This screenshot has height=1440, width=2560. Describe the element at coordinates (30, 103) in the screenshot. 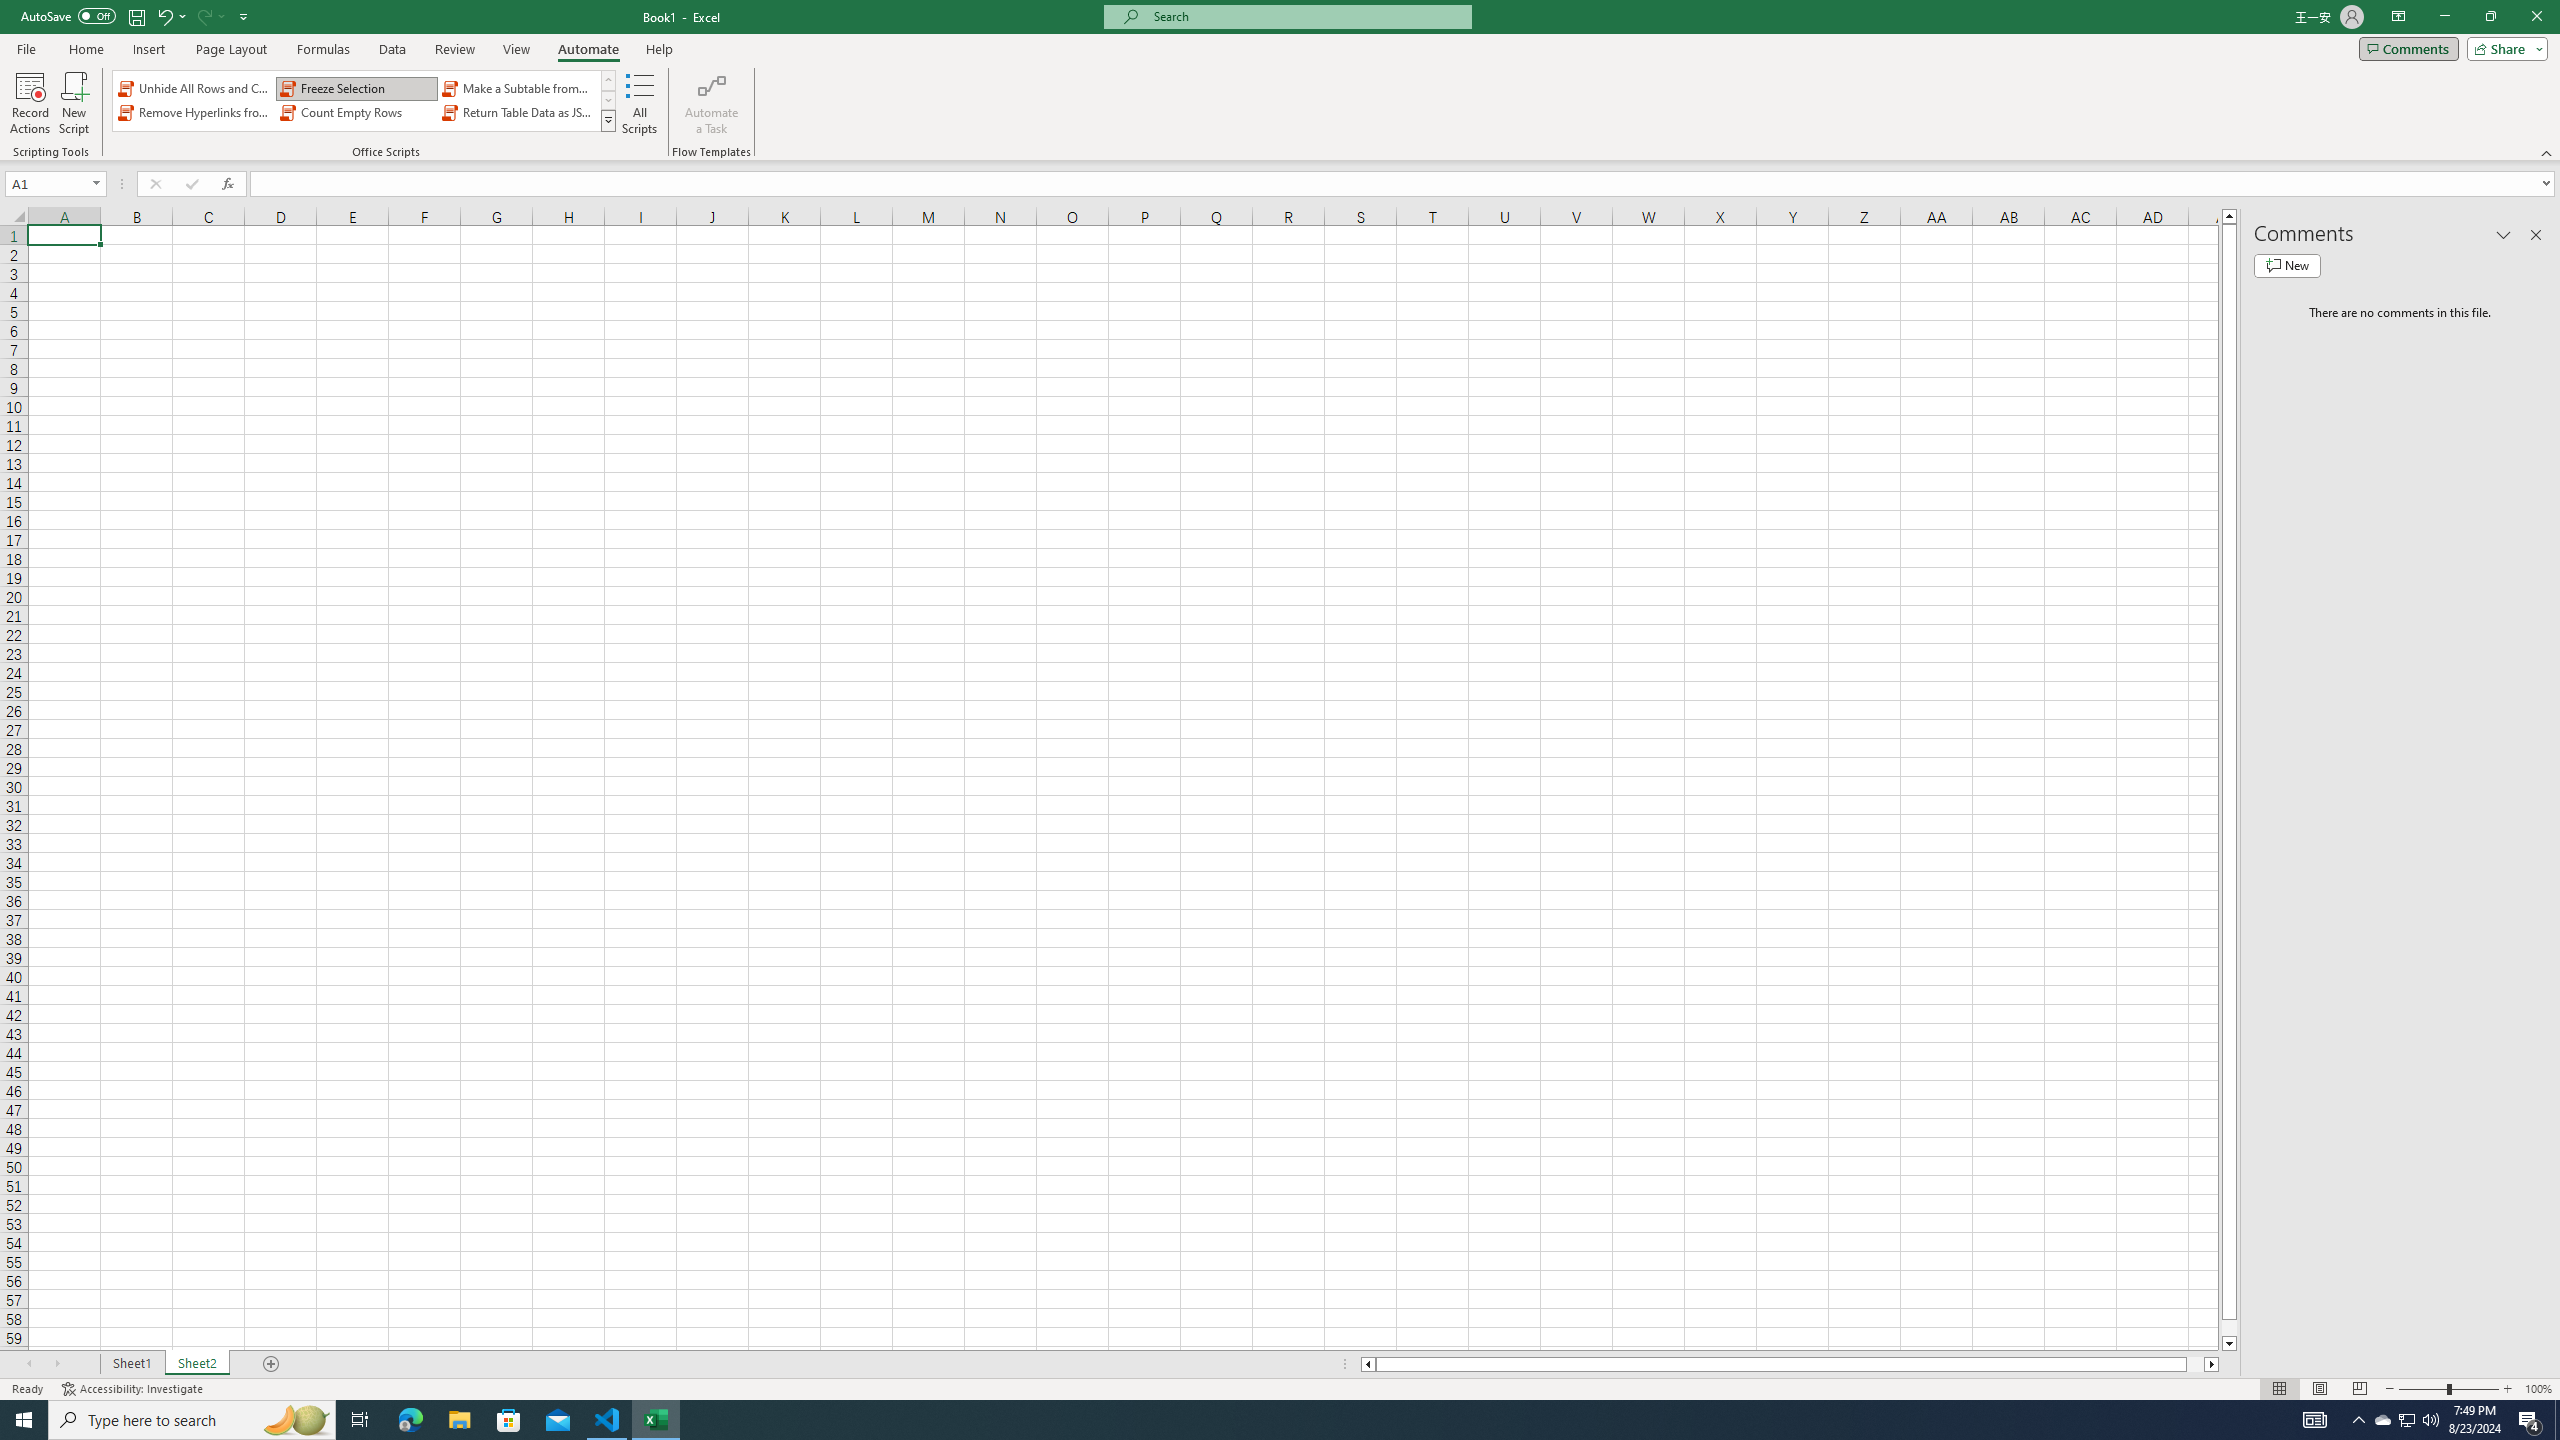

I see `Record Actions` at that location.